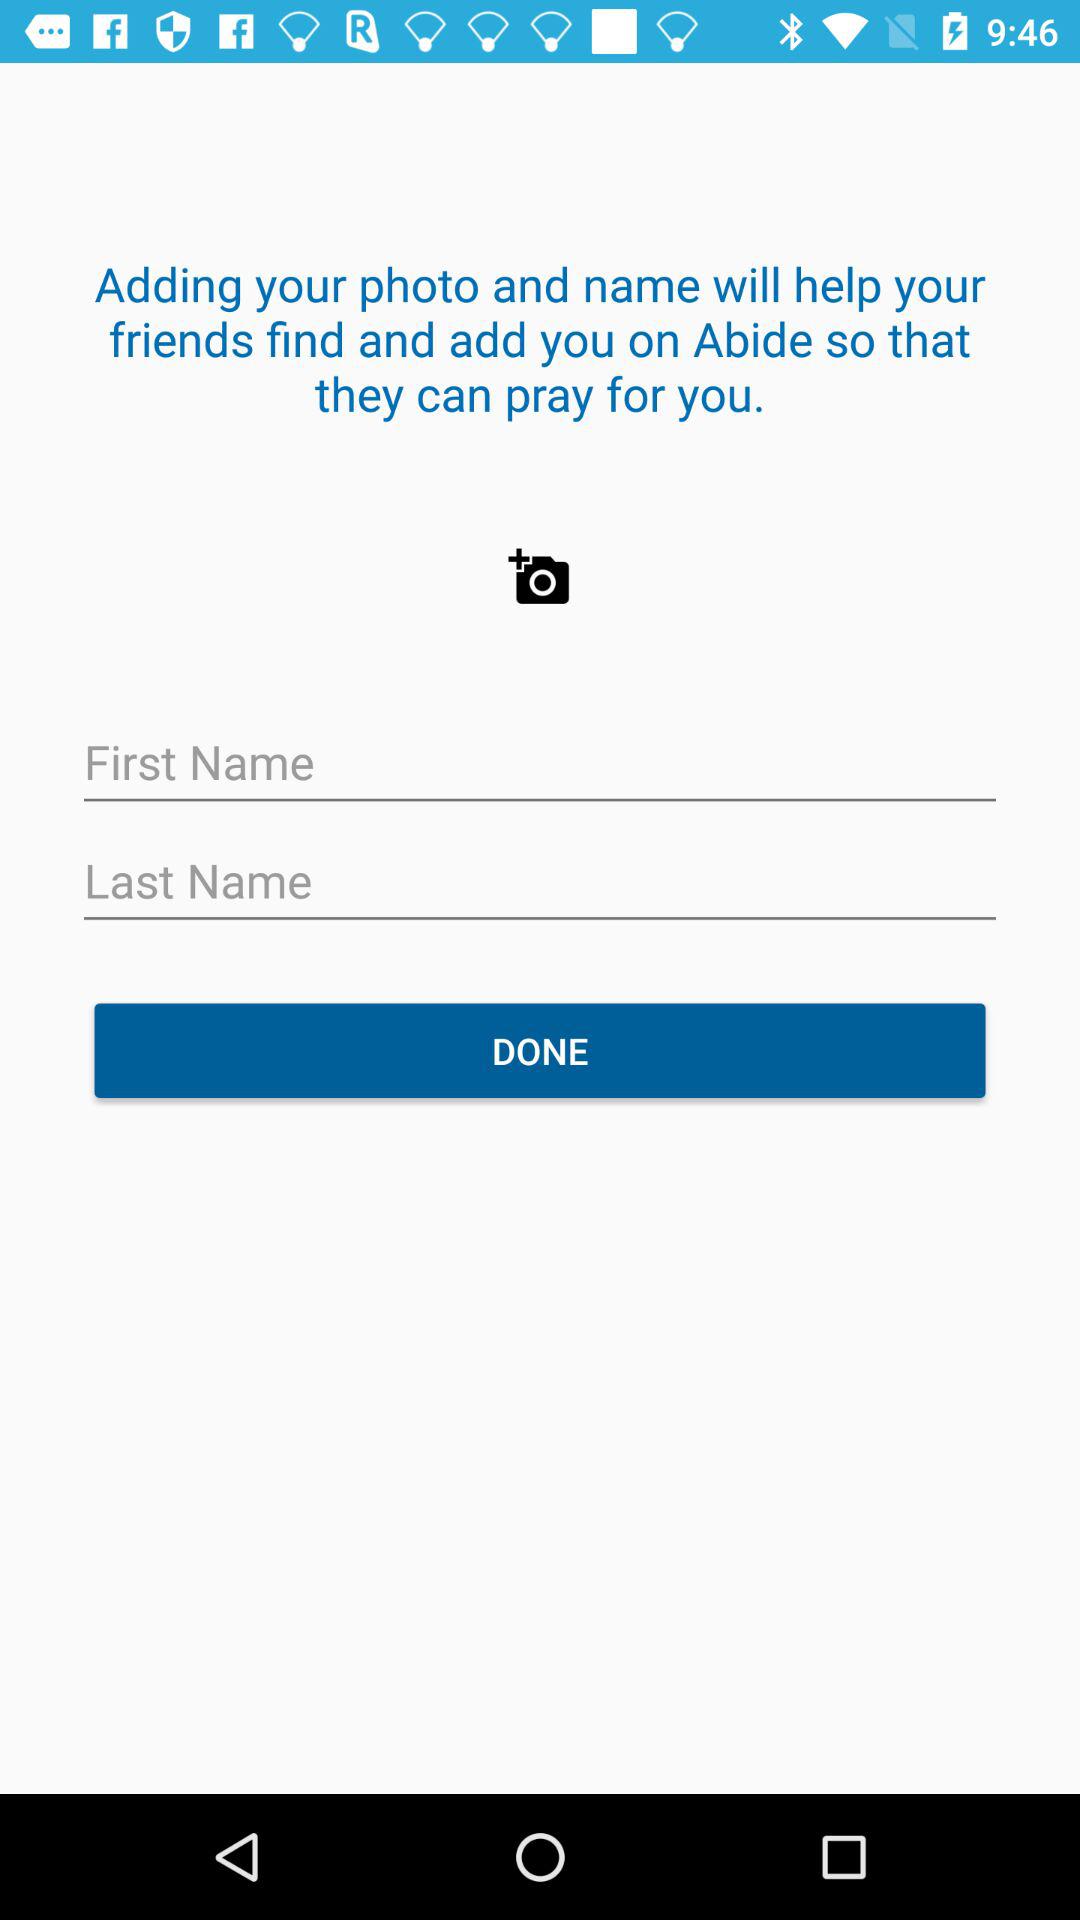 The image size is (1080, 1920). What do you see at coordinates (540, 1050) in the screenshot?
I see `press the done icon` at bounding box center [540, 1050].